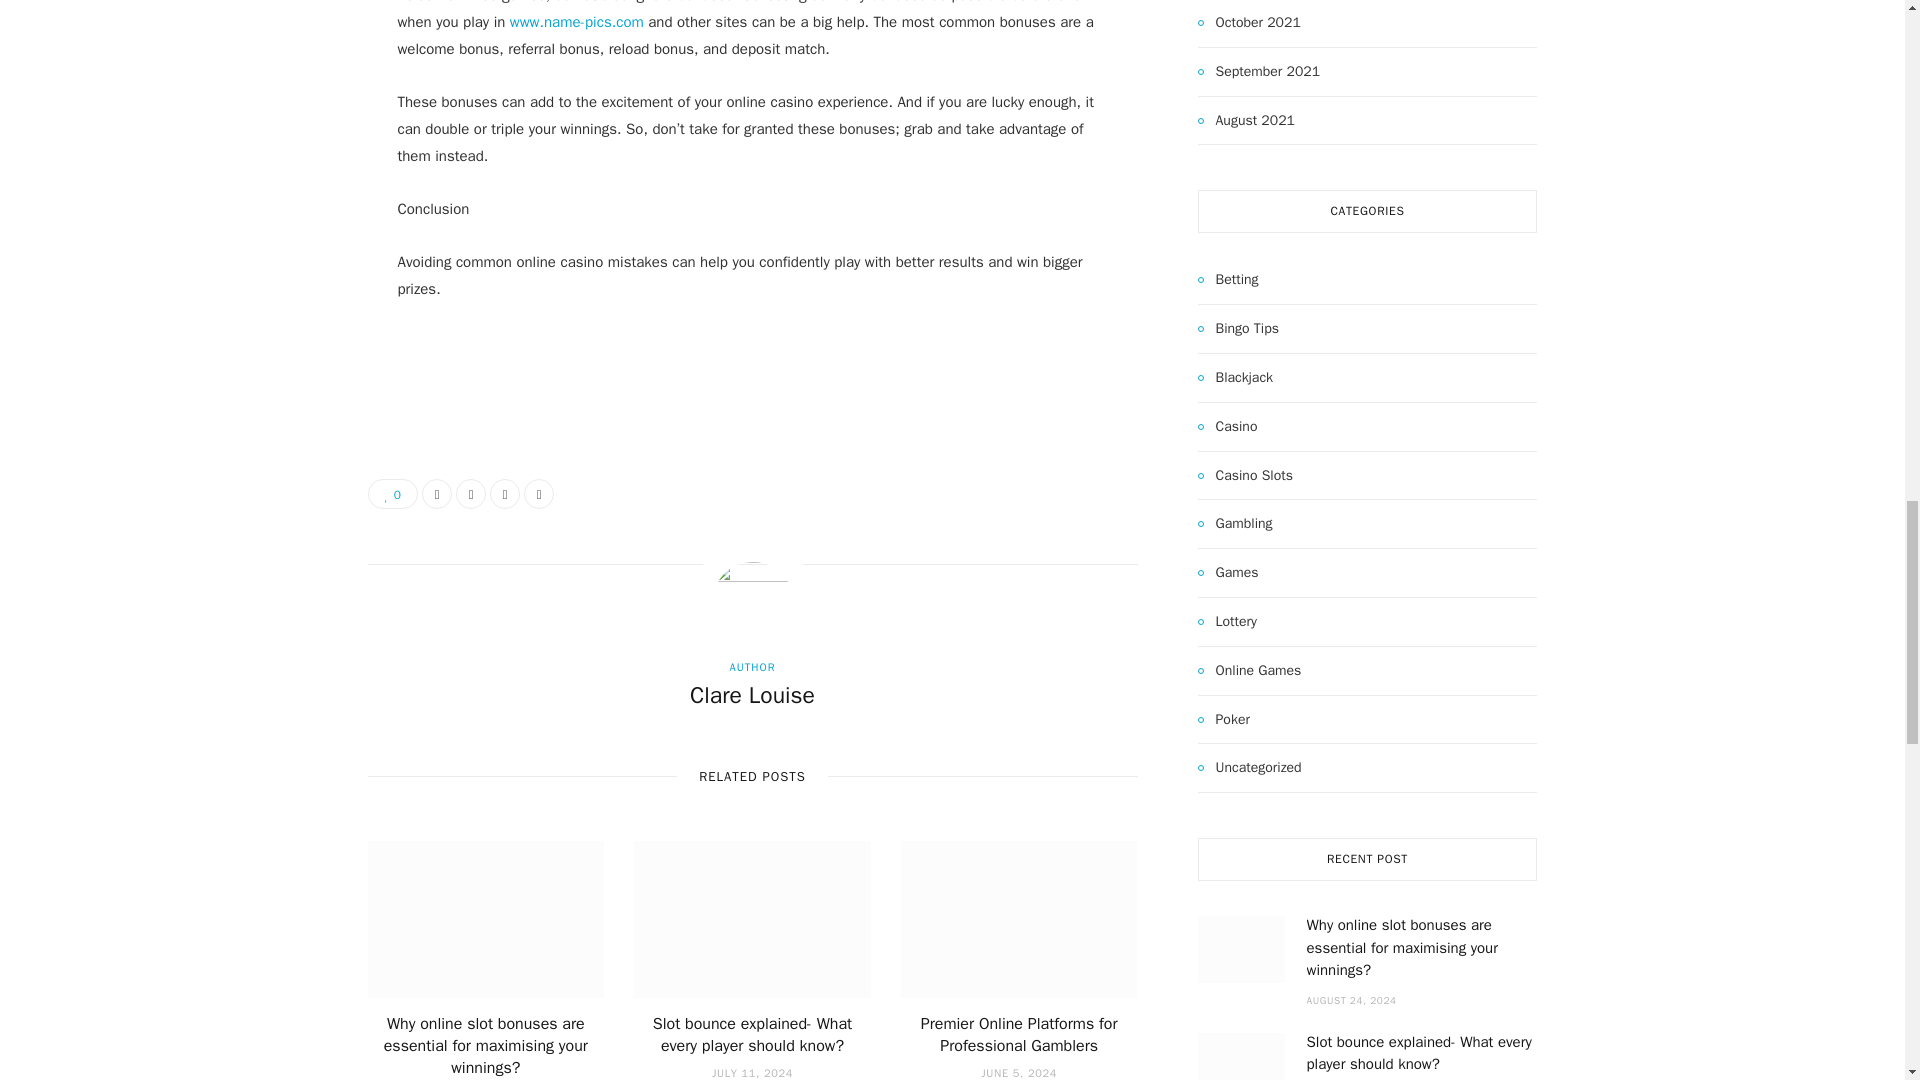  What do you see at coordinates (576, 22) in the screenshot?
I see `www.name-pics.com` at bounding box center [576, 22].